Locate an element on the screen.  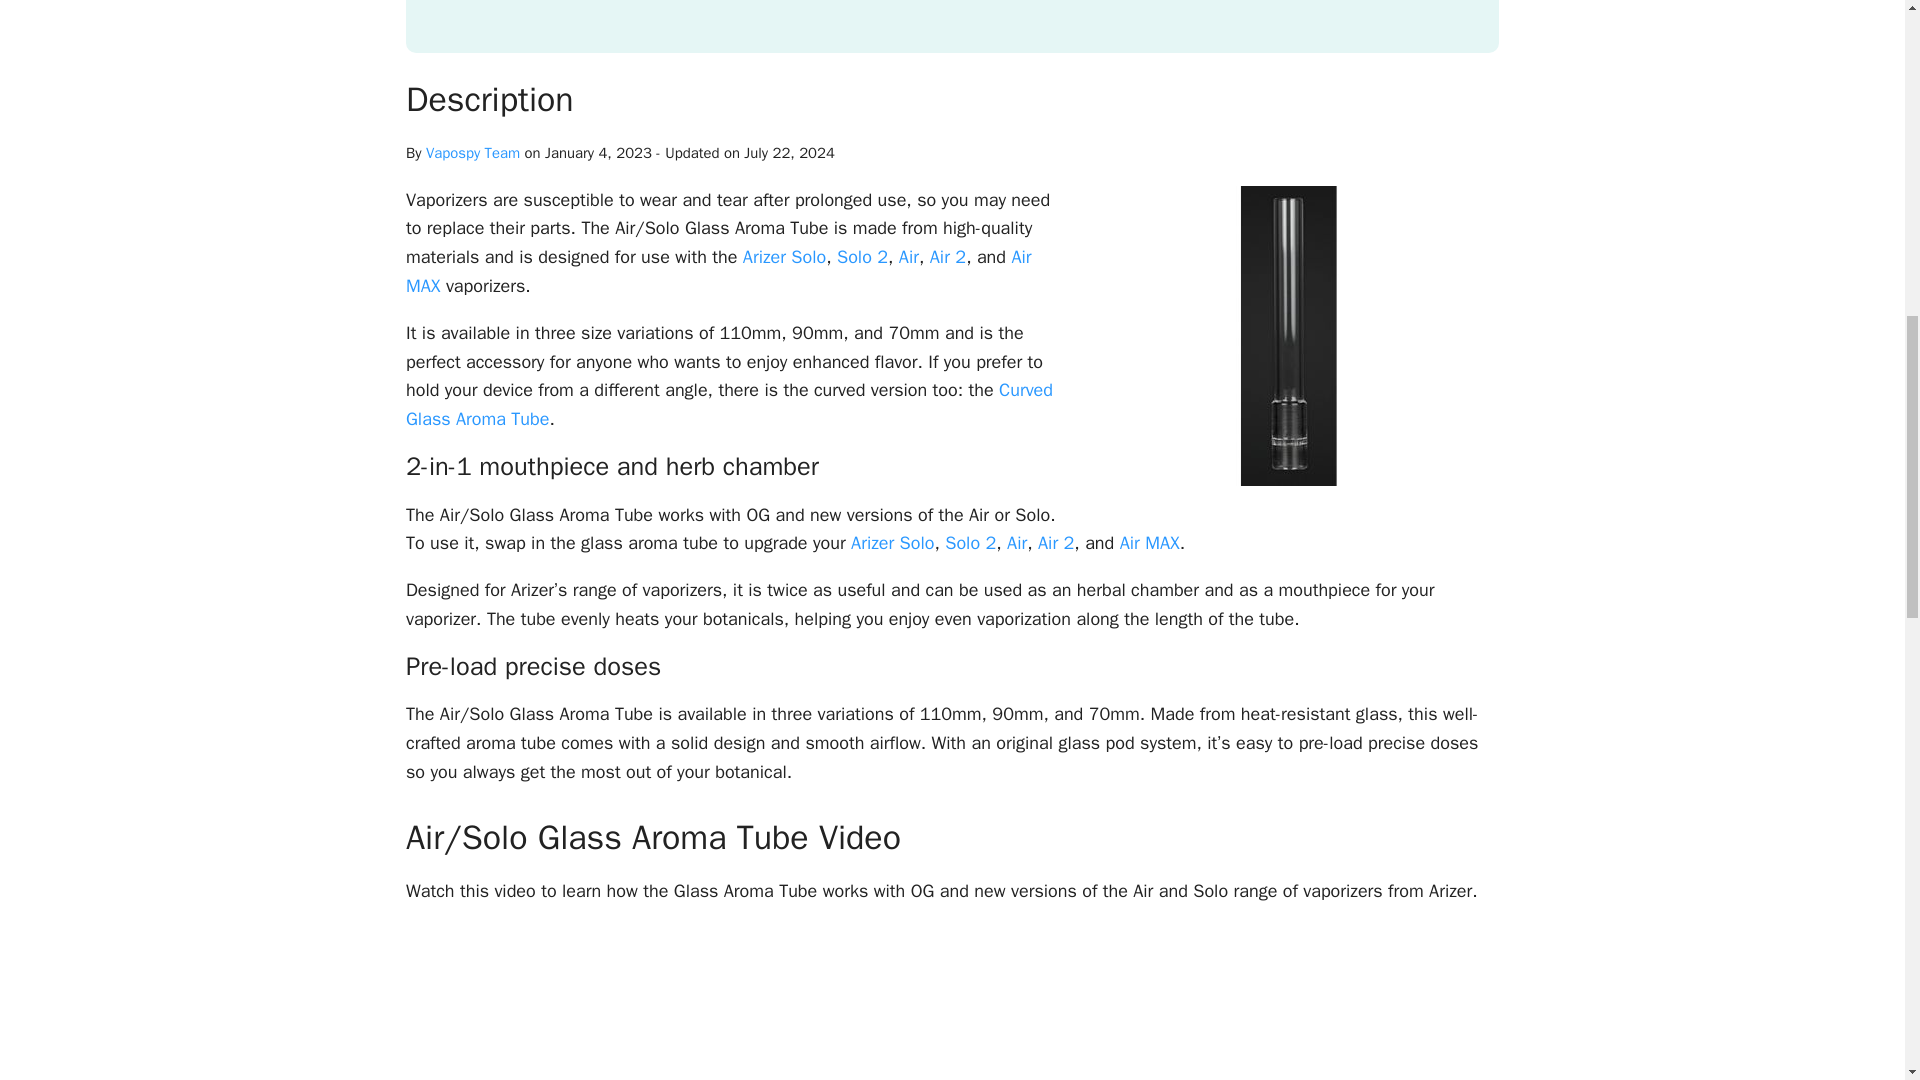
Air 2 is located at coordinates (947, 256).